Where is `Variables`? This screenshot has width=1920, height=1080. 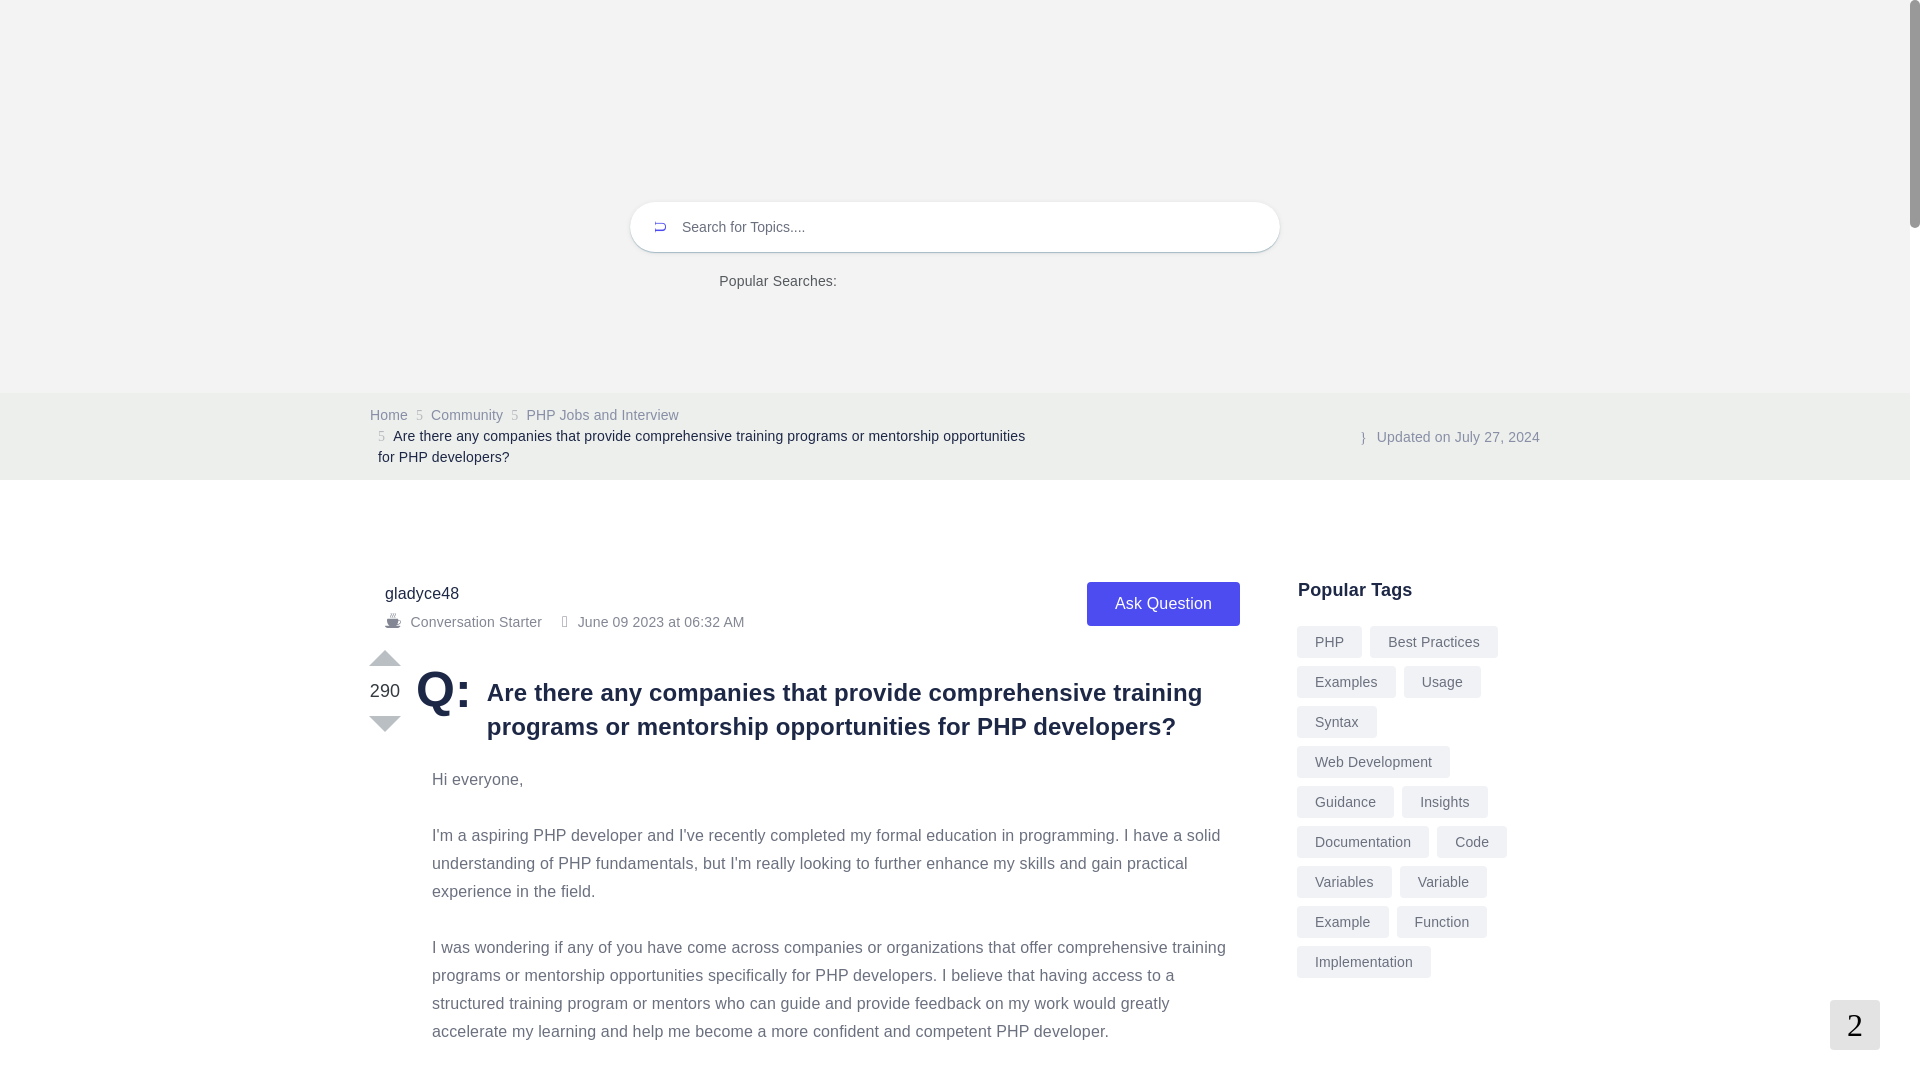
Variables is located at coordinates (1344, 882).